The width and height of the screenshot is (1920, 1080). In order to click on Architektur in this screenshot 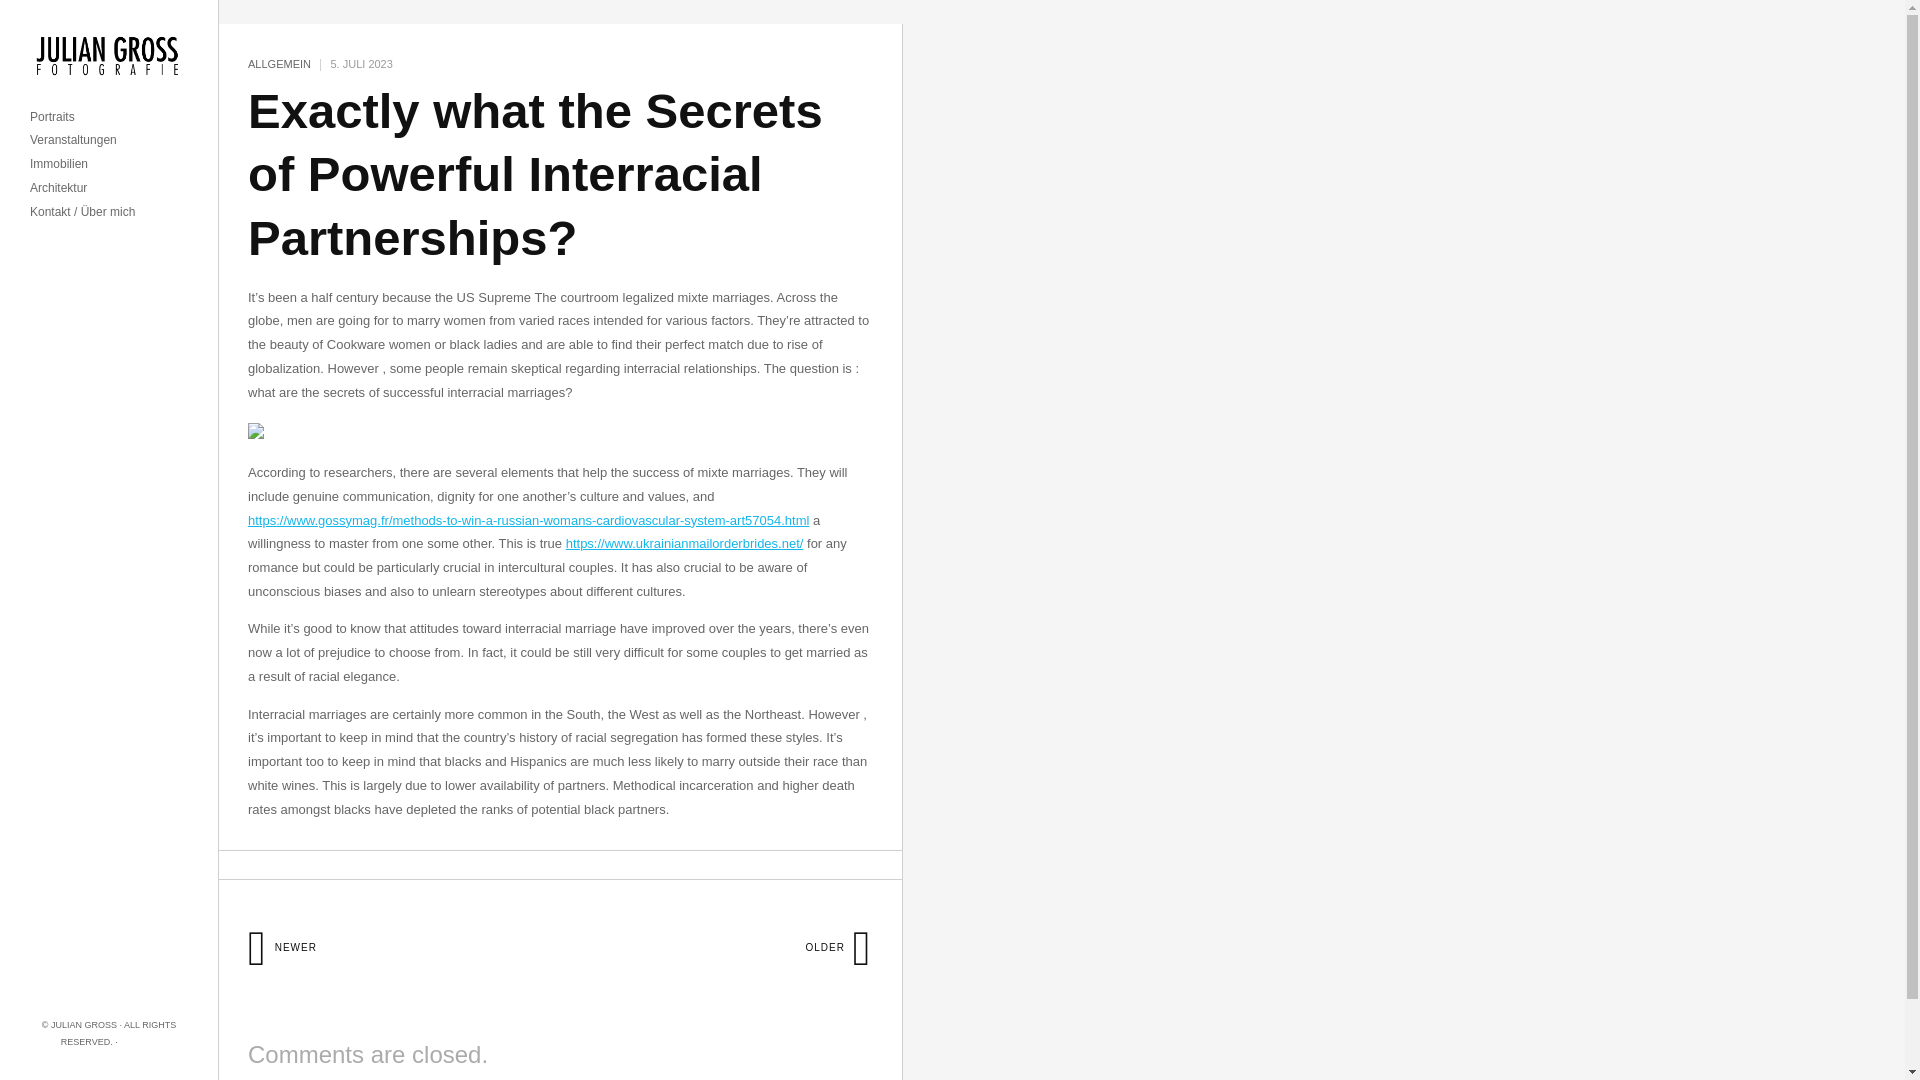, I will do `click(58, 188)`.